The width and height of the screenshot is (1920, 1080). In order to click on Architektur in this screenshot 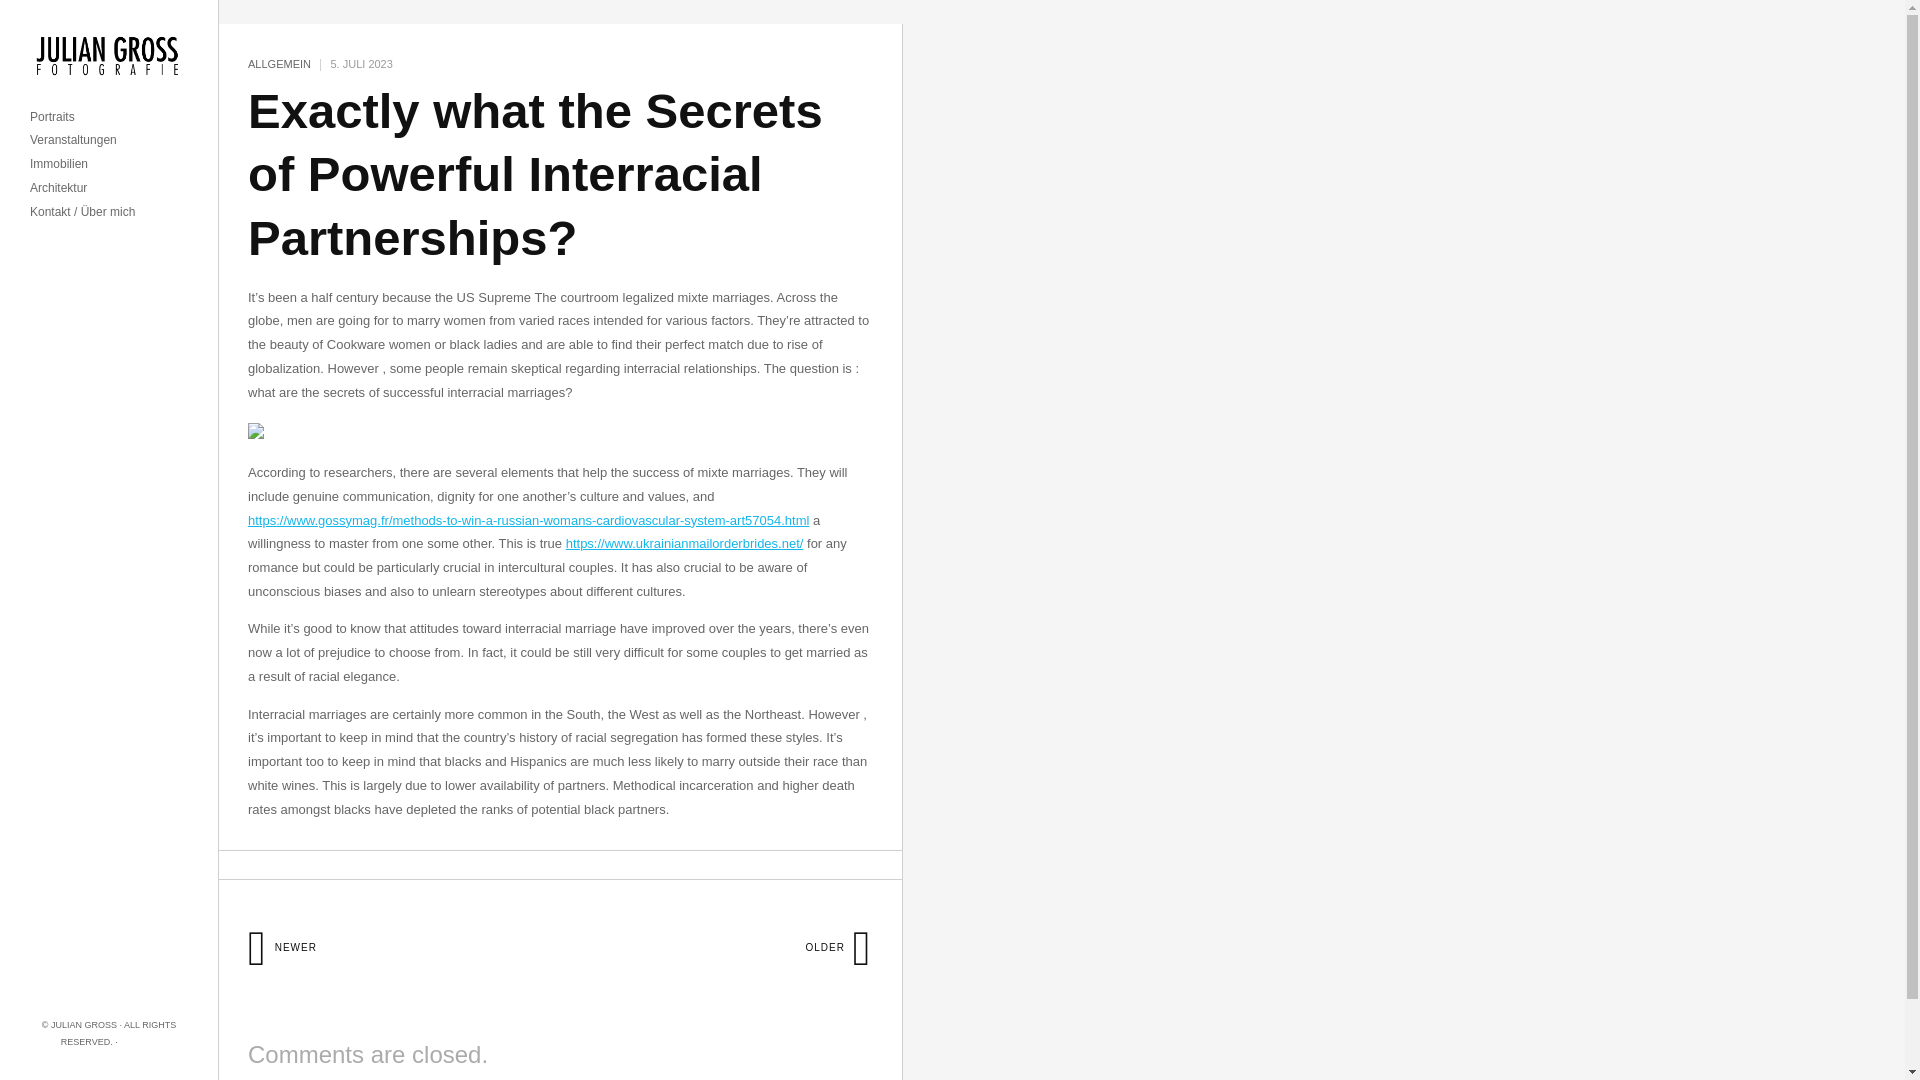, I will do `click(58, 188)`.